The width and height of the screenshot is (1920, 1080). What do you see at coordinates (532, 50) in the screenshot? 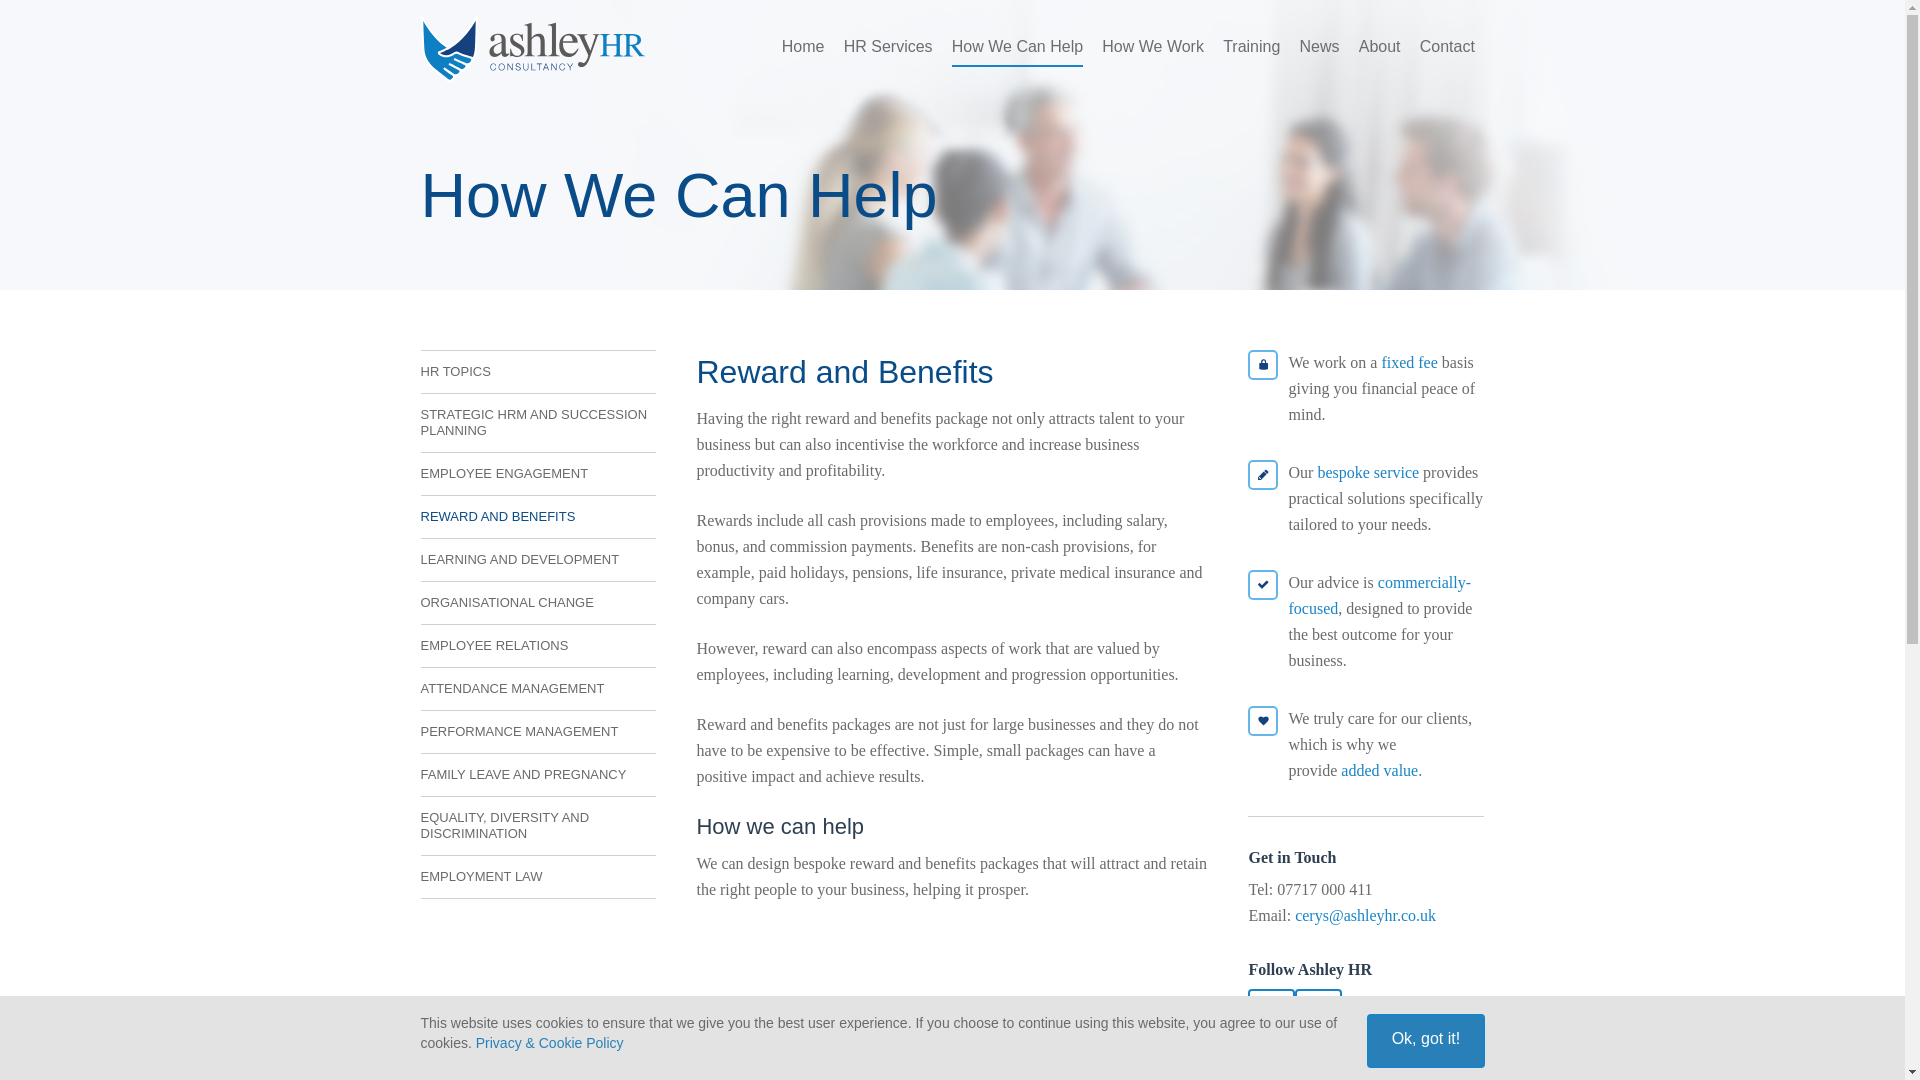
I see `Ashley HR` at bounding box center [532, 50].